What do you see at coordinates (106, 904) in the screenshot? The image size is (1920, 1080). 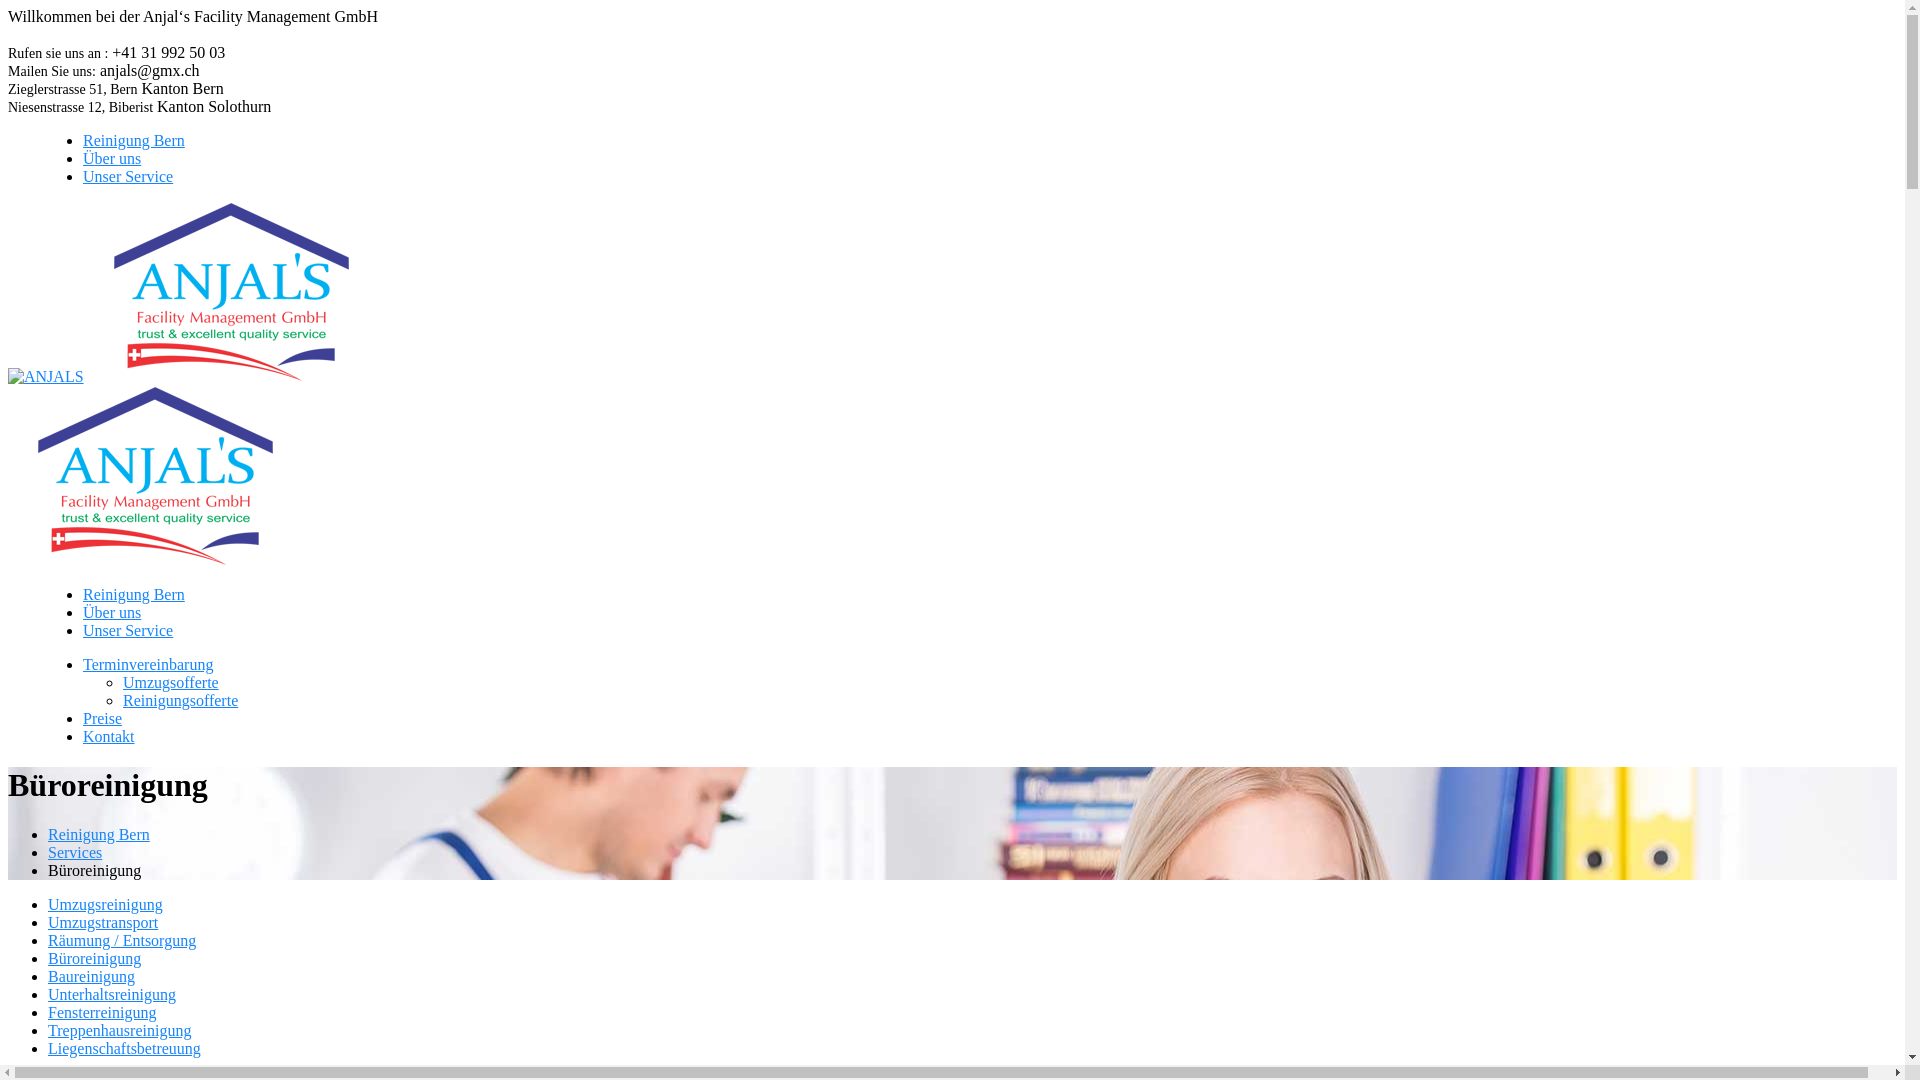 I see `Umzugsreinigung` at bounding box center [106, 904].